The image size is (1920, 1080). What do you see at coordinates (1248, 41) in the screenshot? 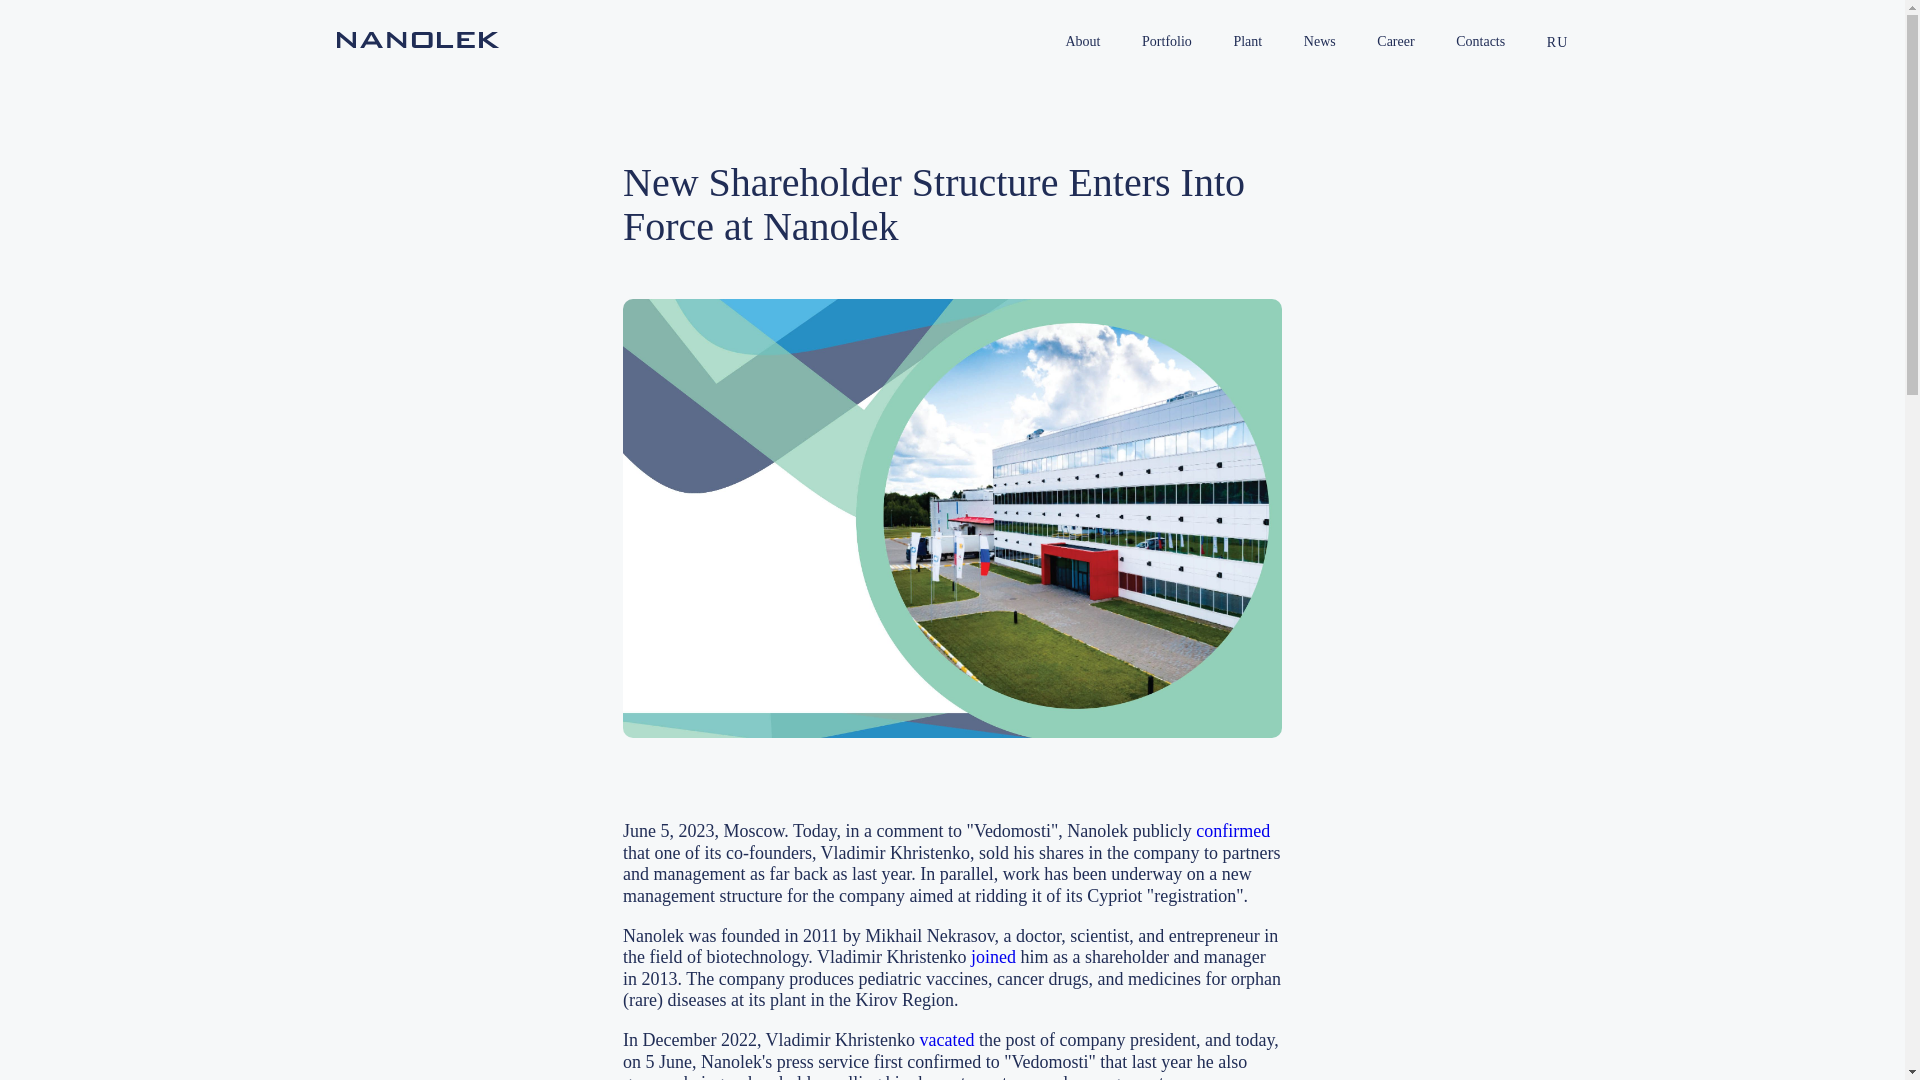
I see `Plant` at bounding box center [1248, 41].